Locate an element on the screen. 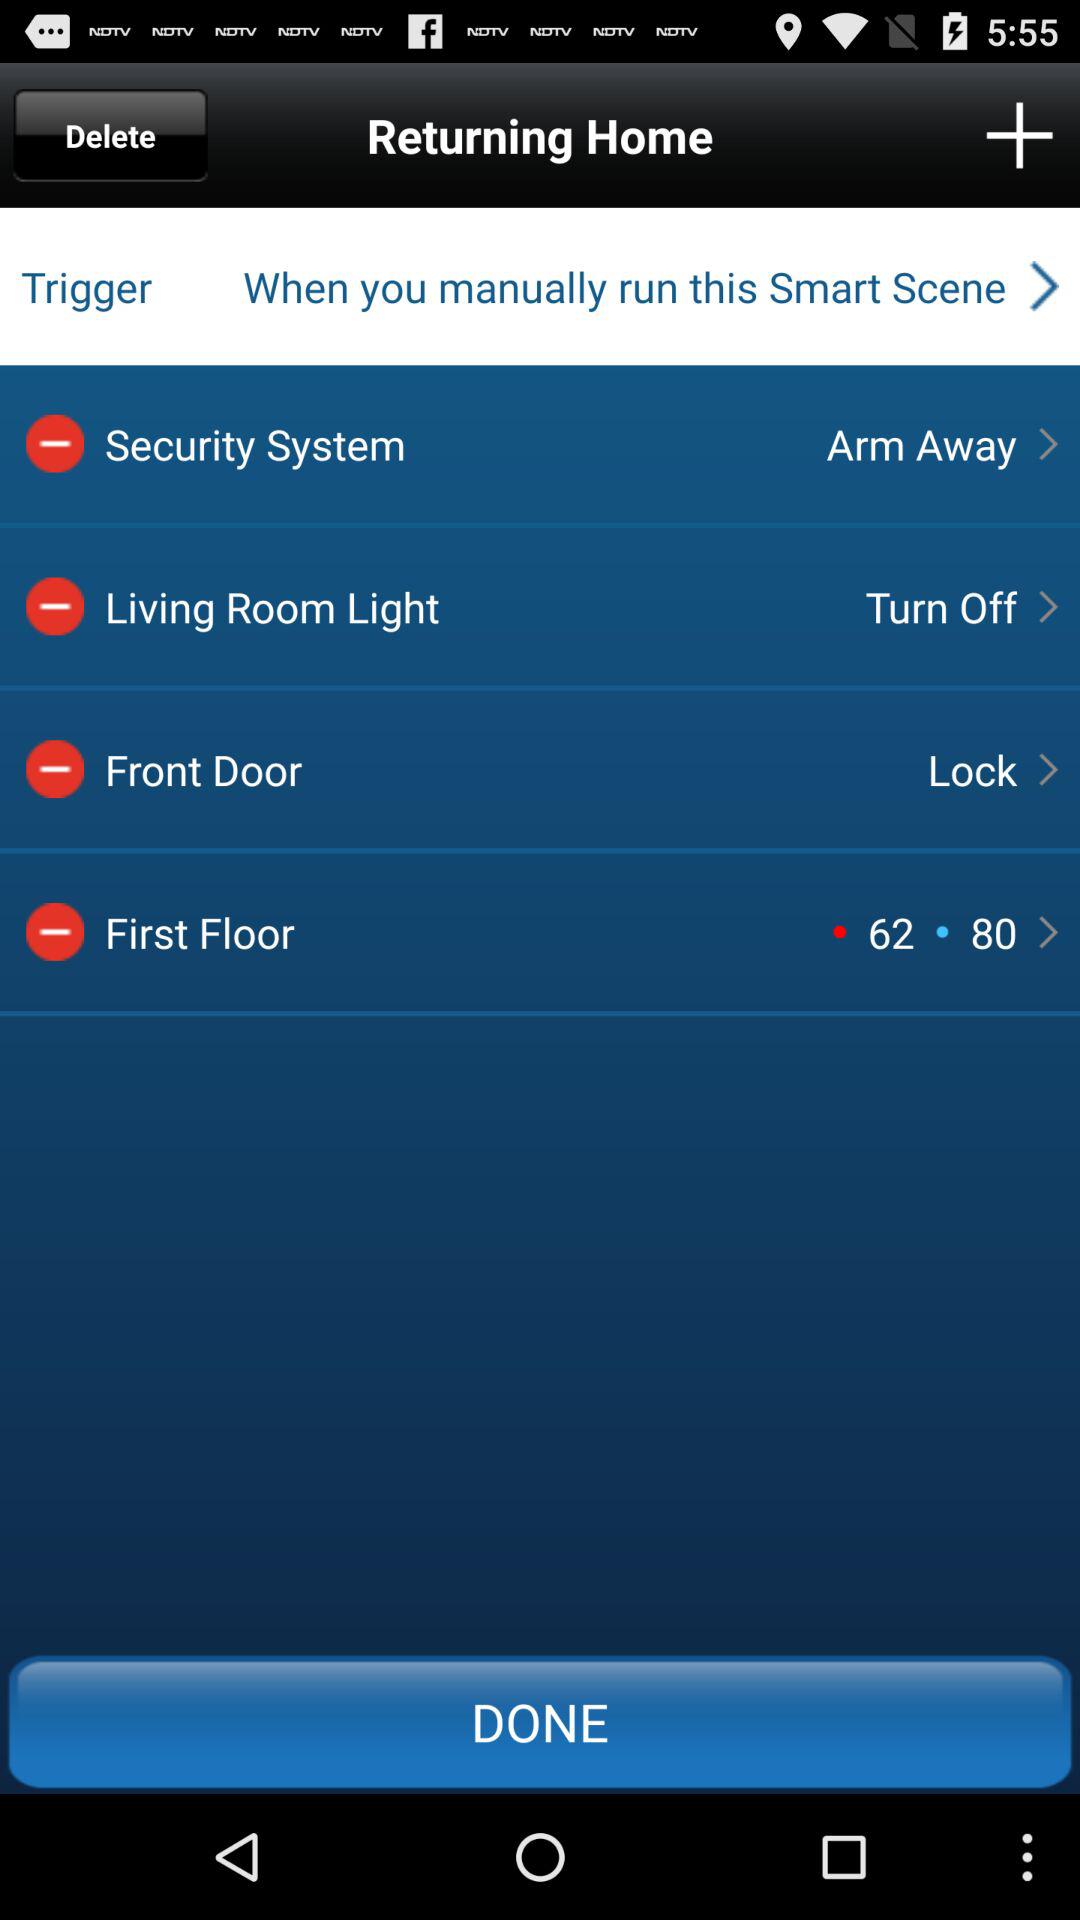  toggle select option is located at coordinates (55, 606).